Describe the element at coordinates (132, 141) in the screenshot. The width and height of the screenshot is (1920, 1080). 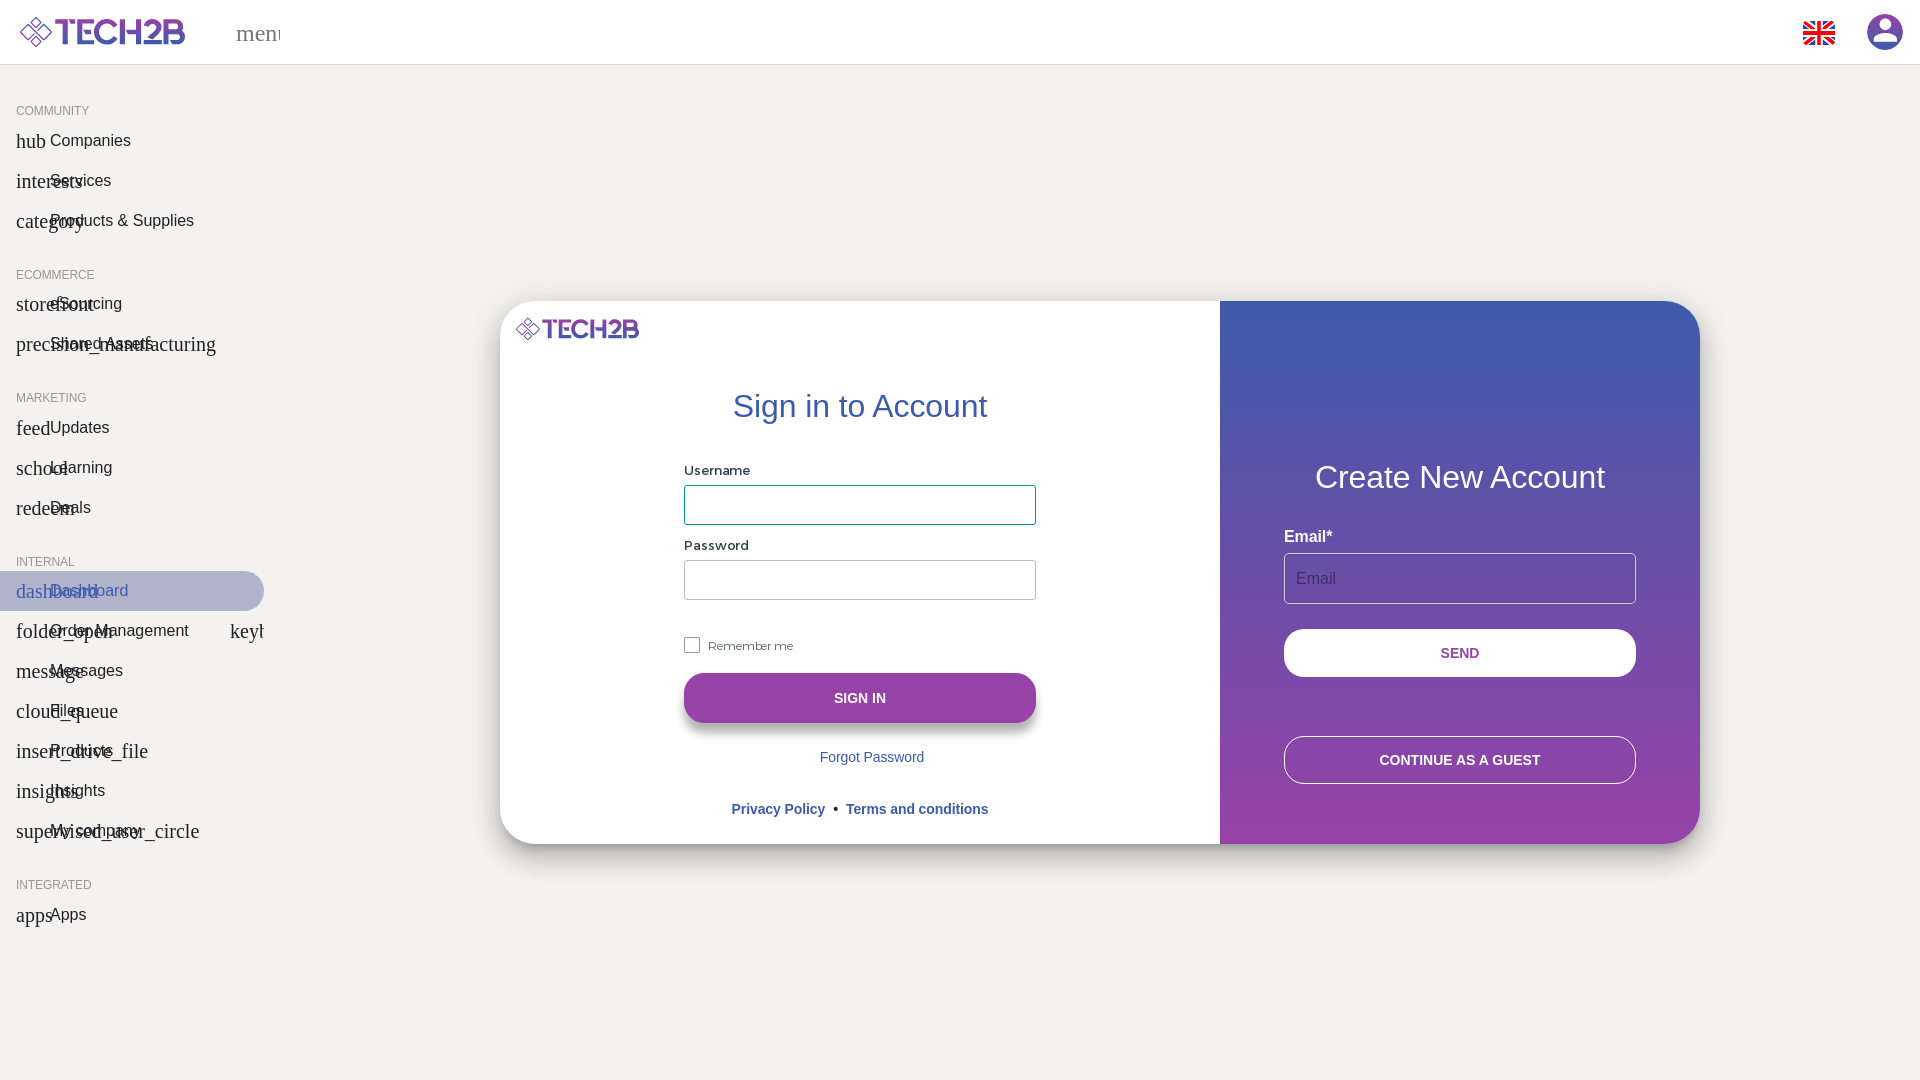
I see `hub
Companies` at that location.